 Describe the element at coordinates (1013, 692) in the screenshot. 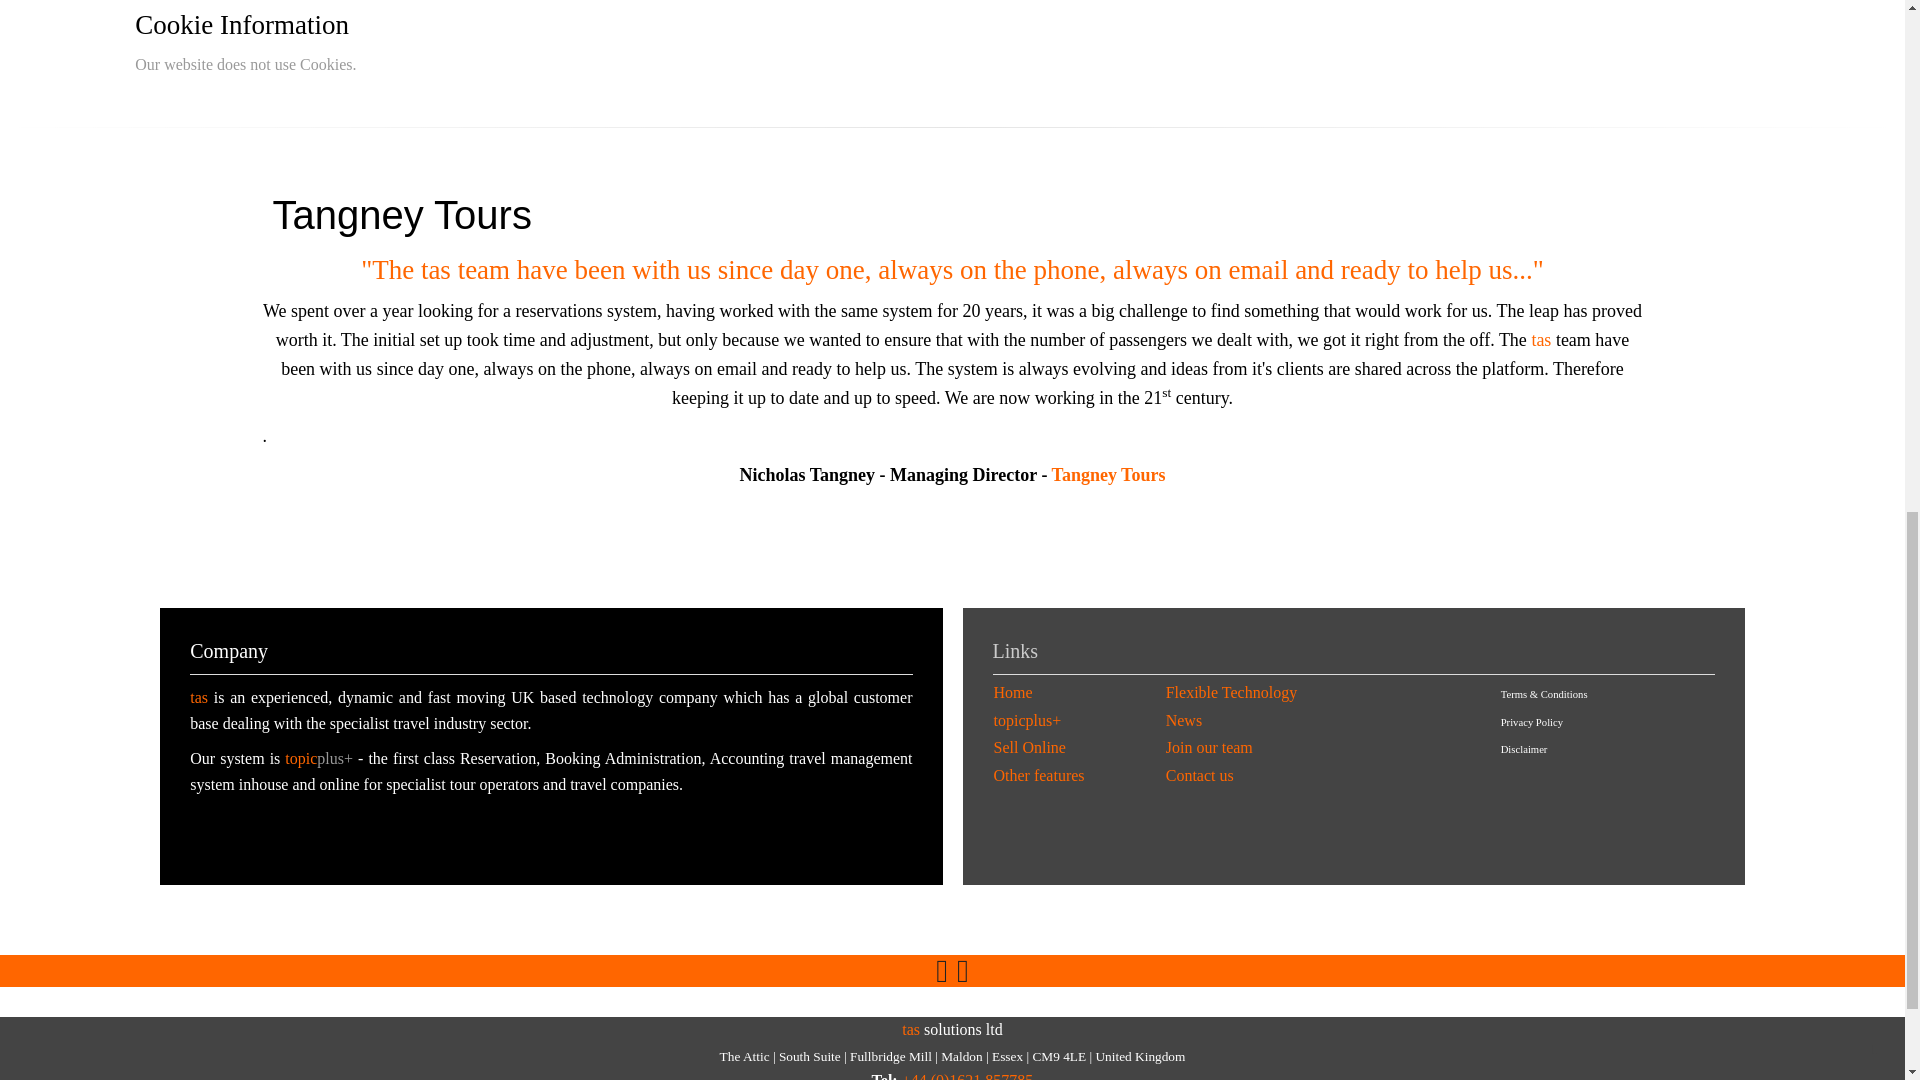

I see `Home` at that location.